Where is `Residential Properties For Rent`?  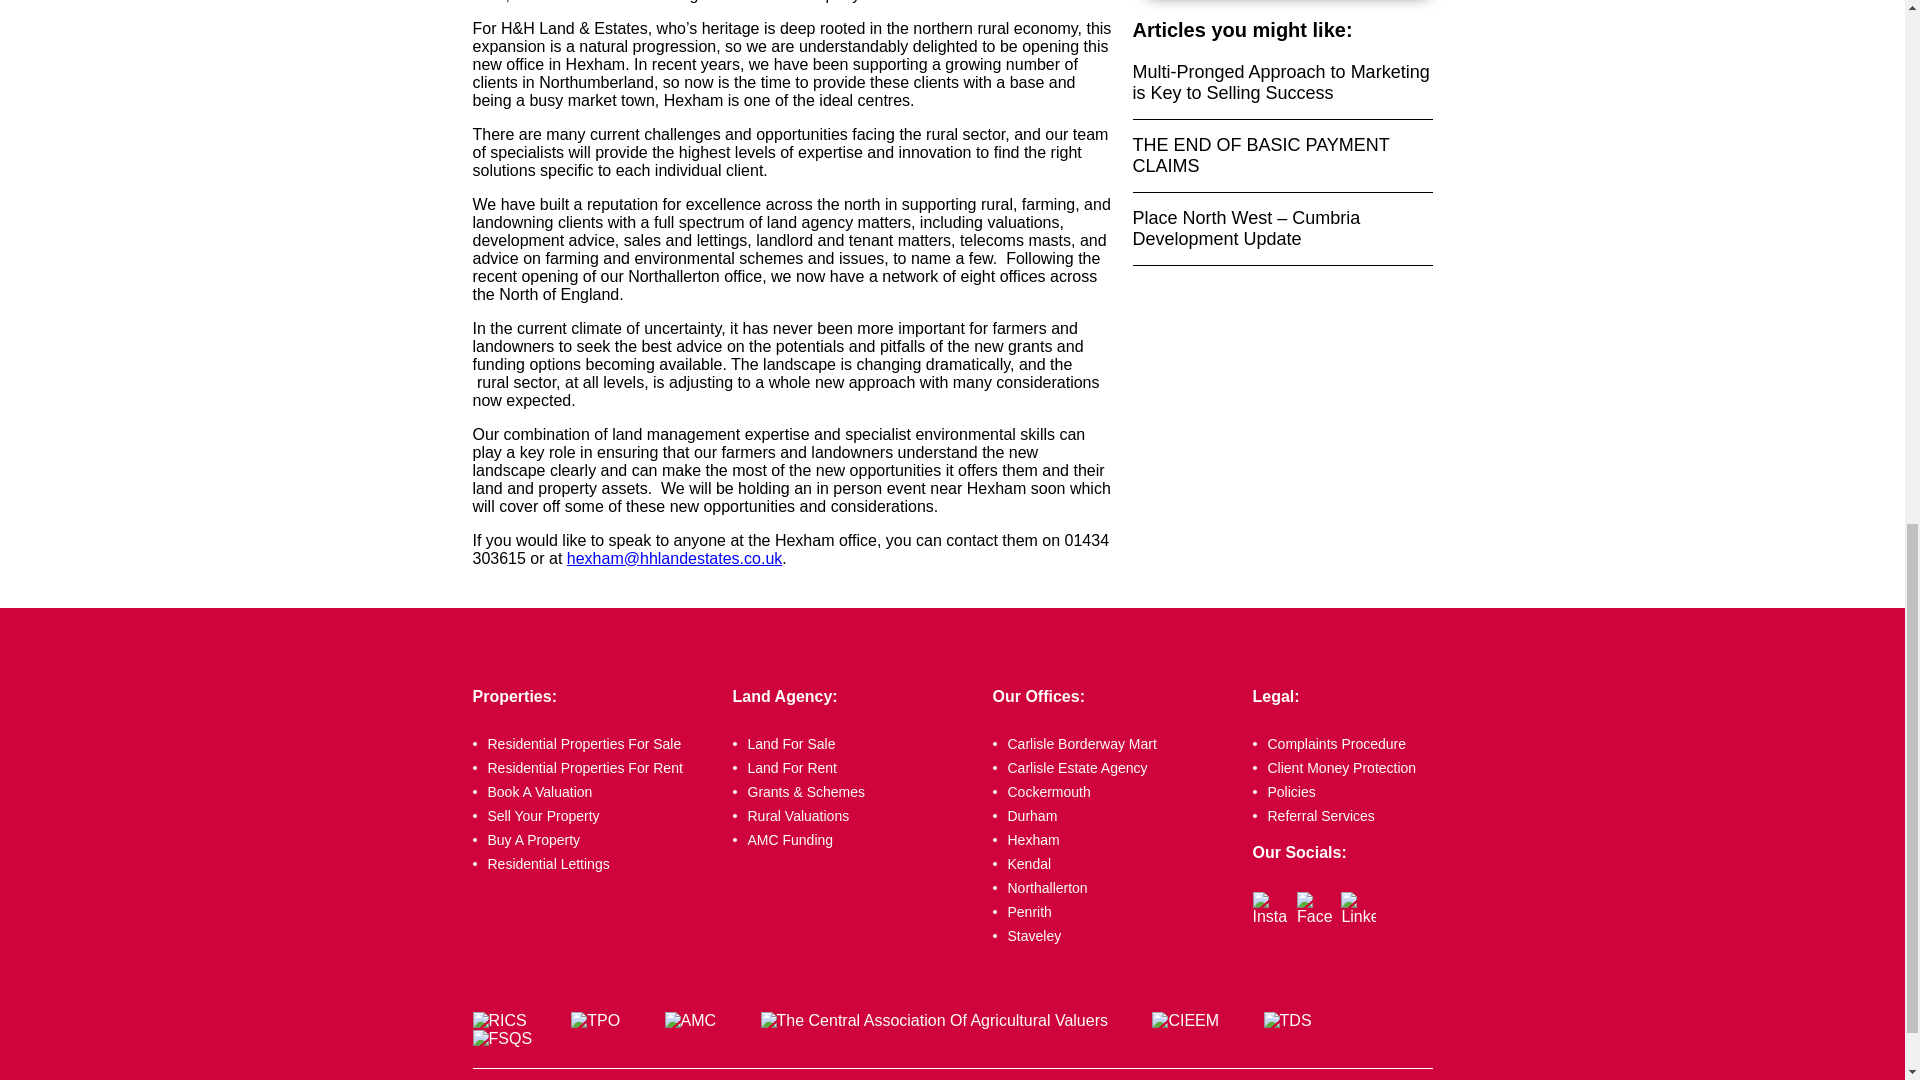 Residential Properties For Rent is located at coordinates (592, 768).